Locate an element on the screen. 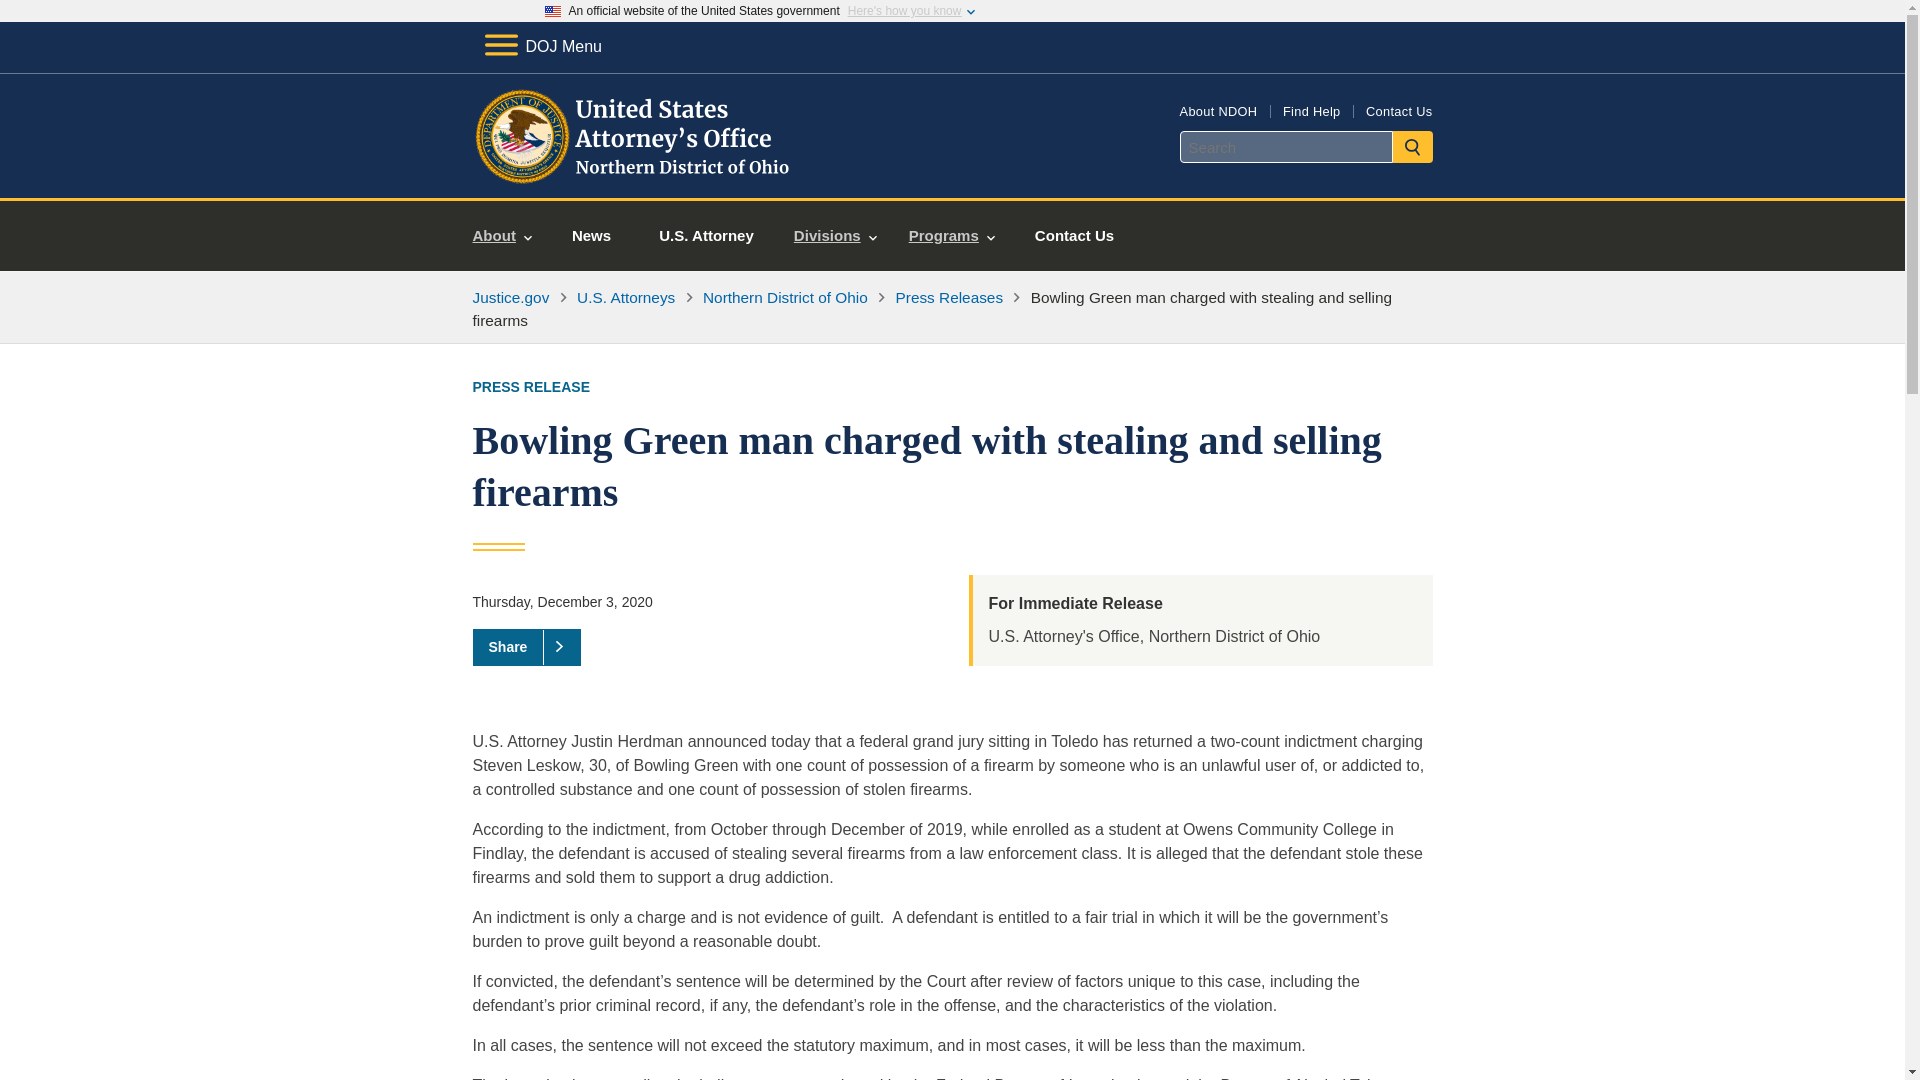 This screenshot has height=1080, width=1920. U.S. Attorneys is located at coordinates (626, 297).